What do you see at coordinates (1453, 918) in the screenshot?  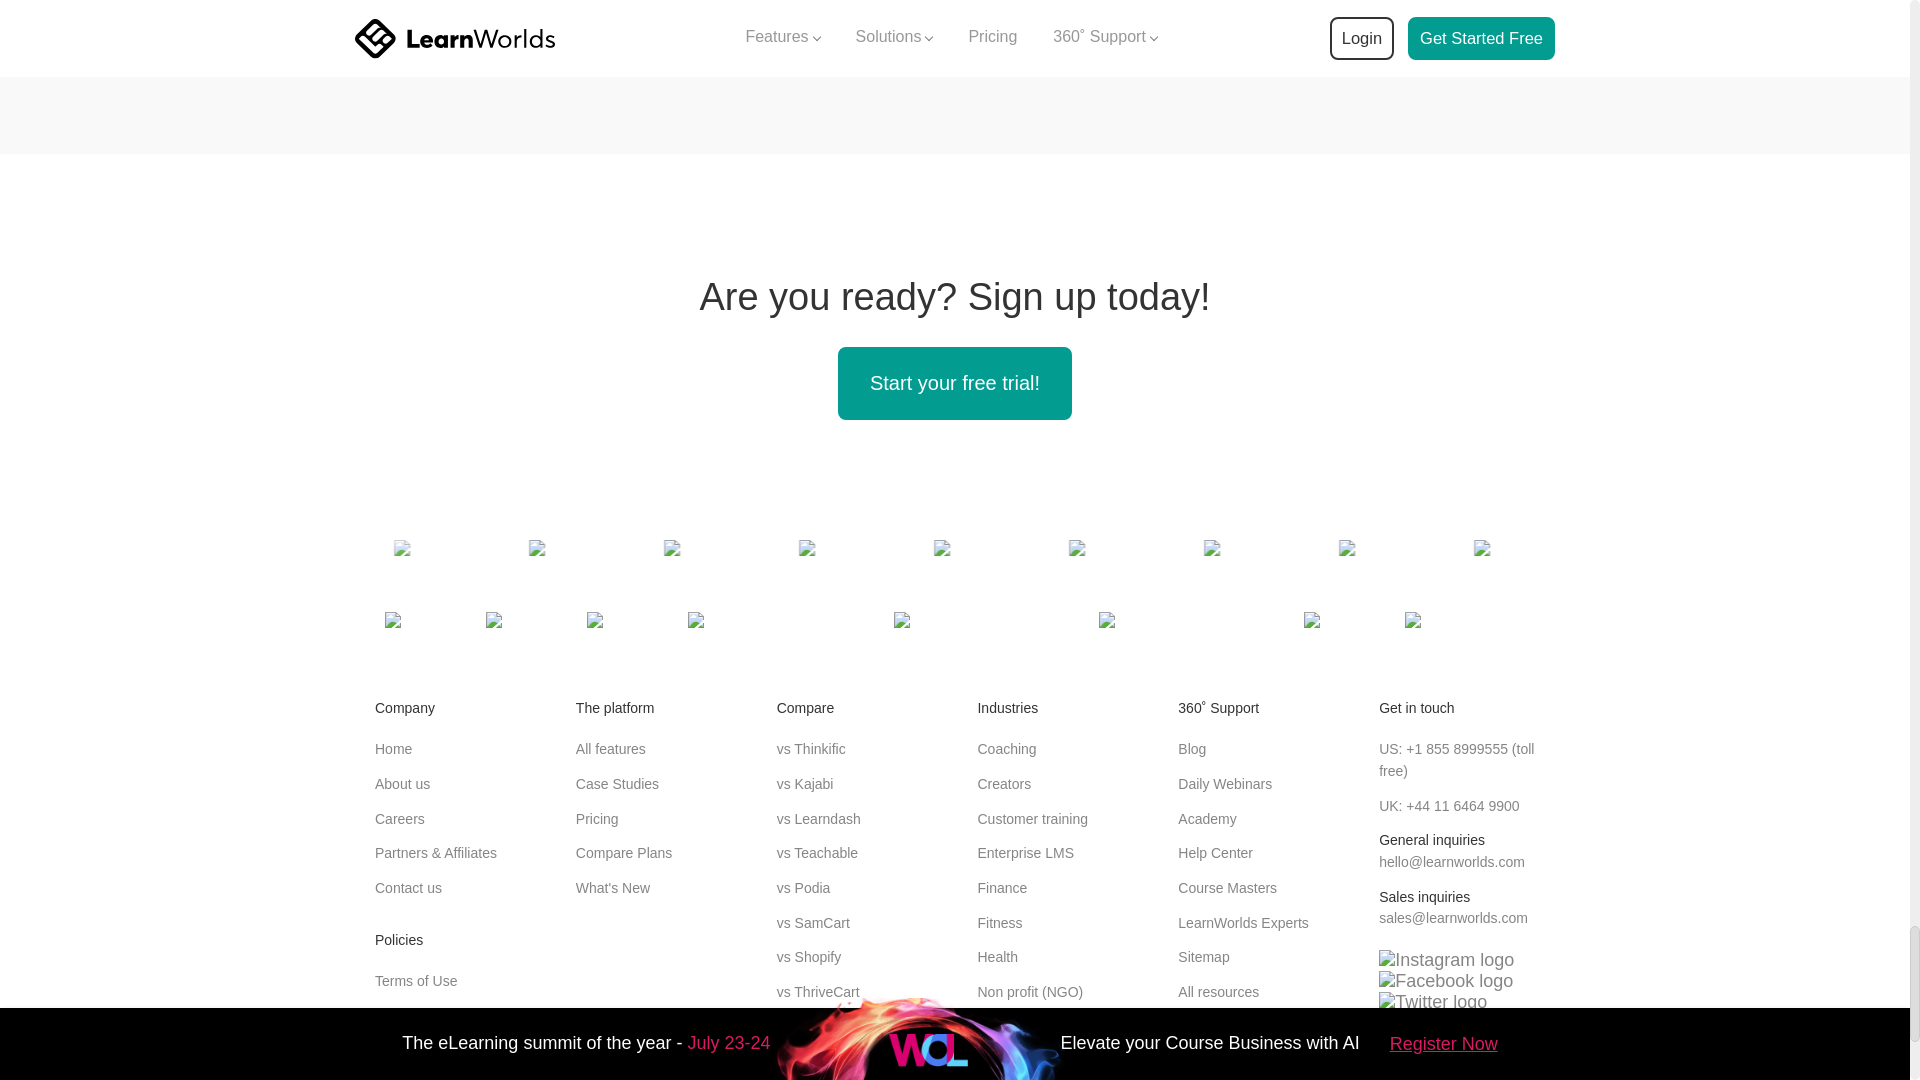 I see `send email to LearnWorlds` at bounding box center [1453, 918].